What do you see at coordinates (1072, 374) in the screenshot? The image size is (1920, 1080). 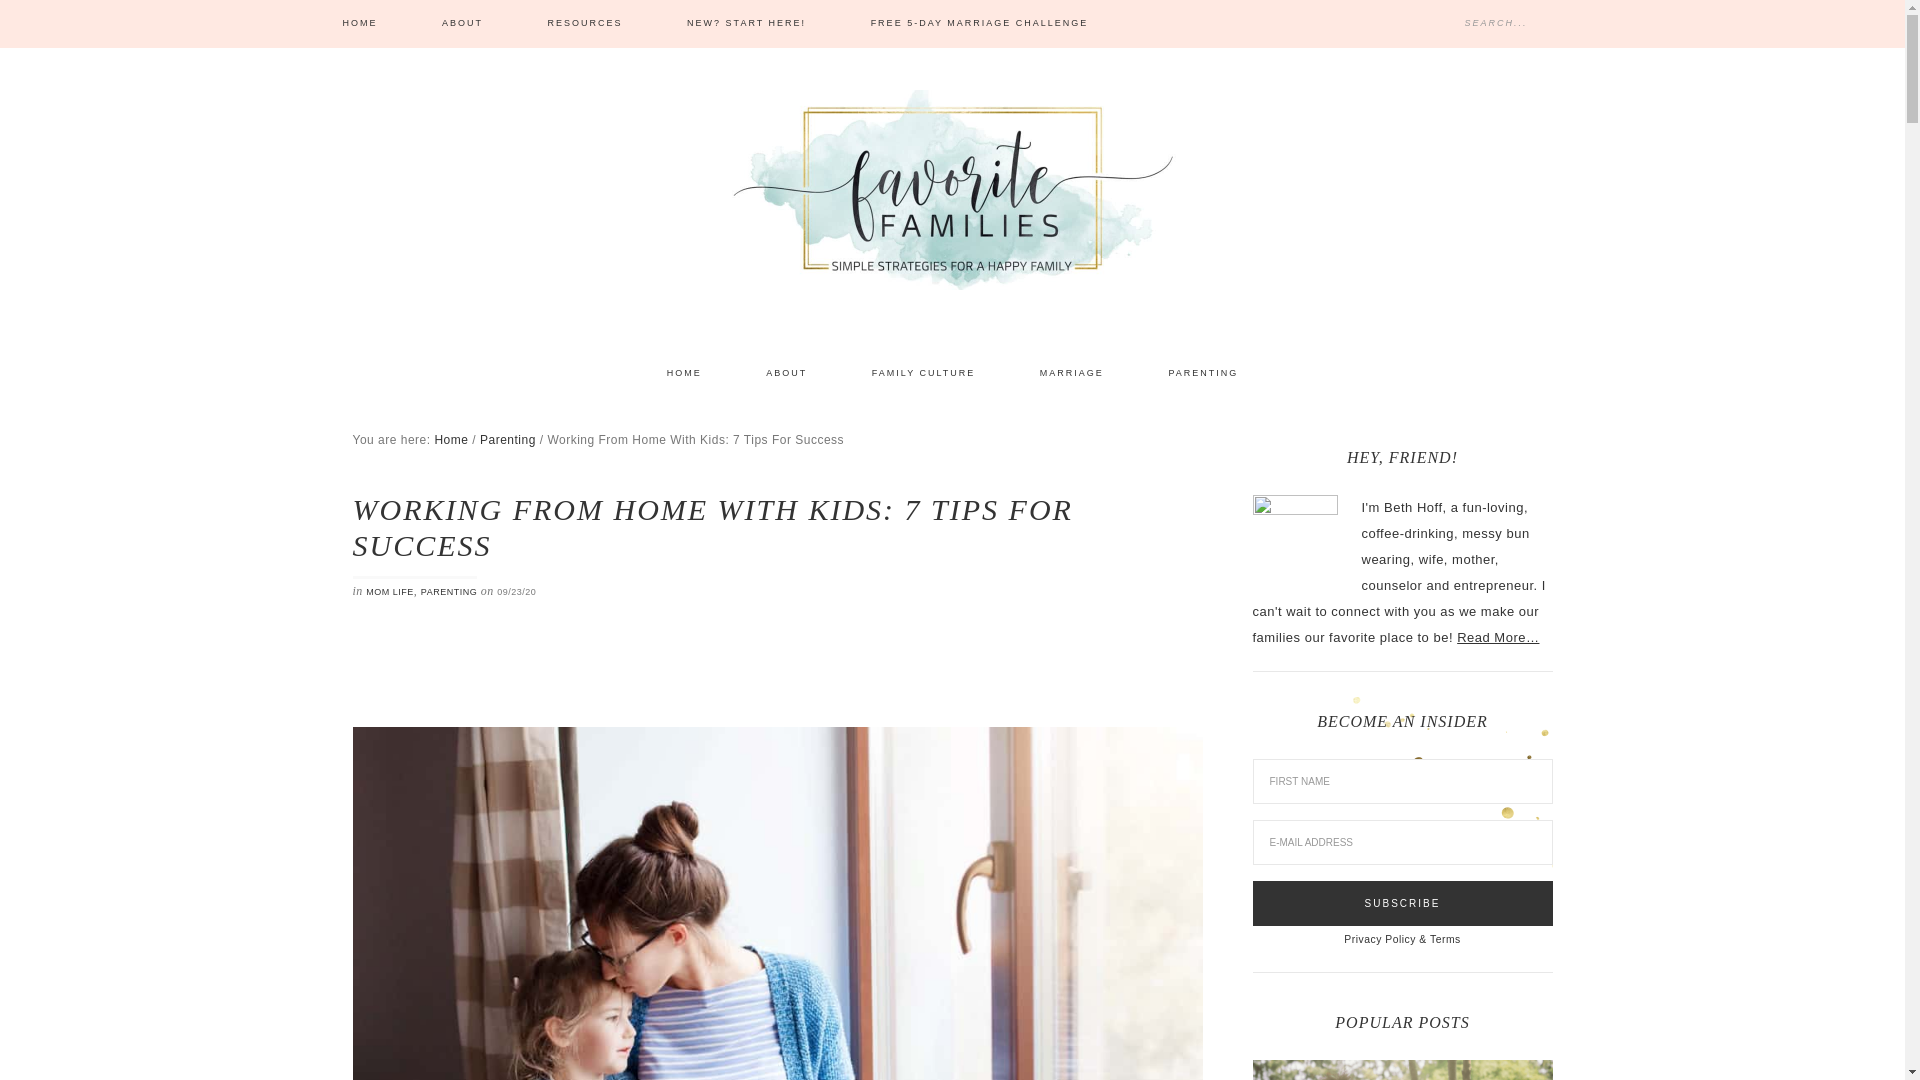 I see `MARRIAGE` at bounding box center [1072, 374].